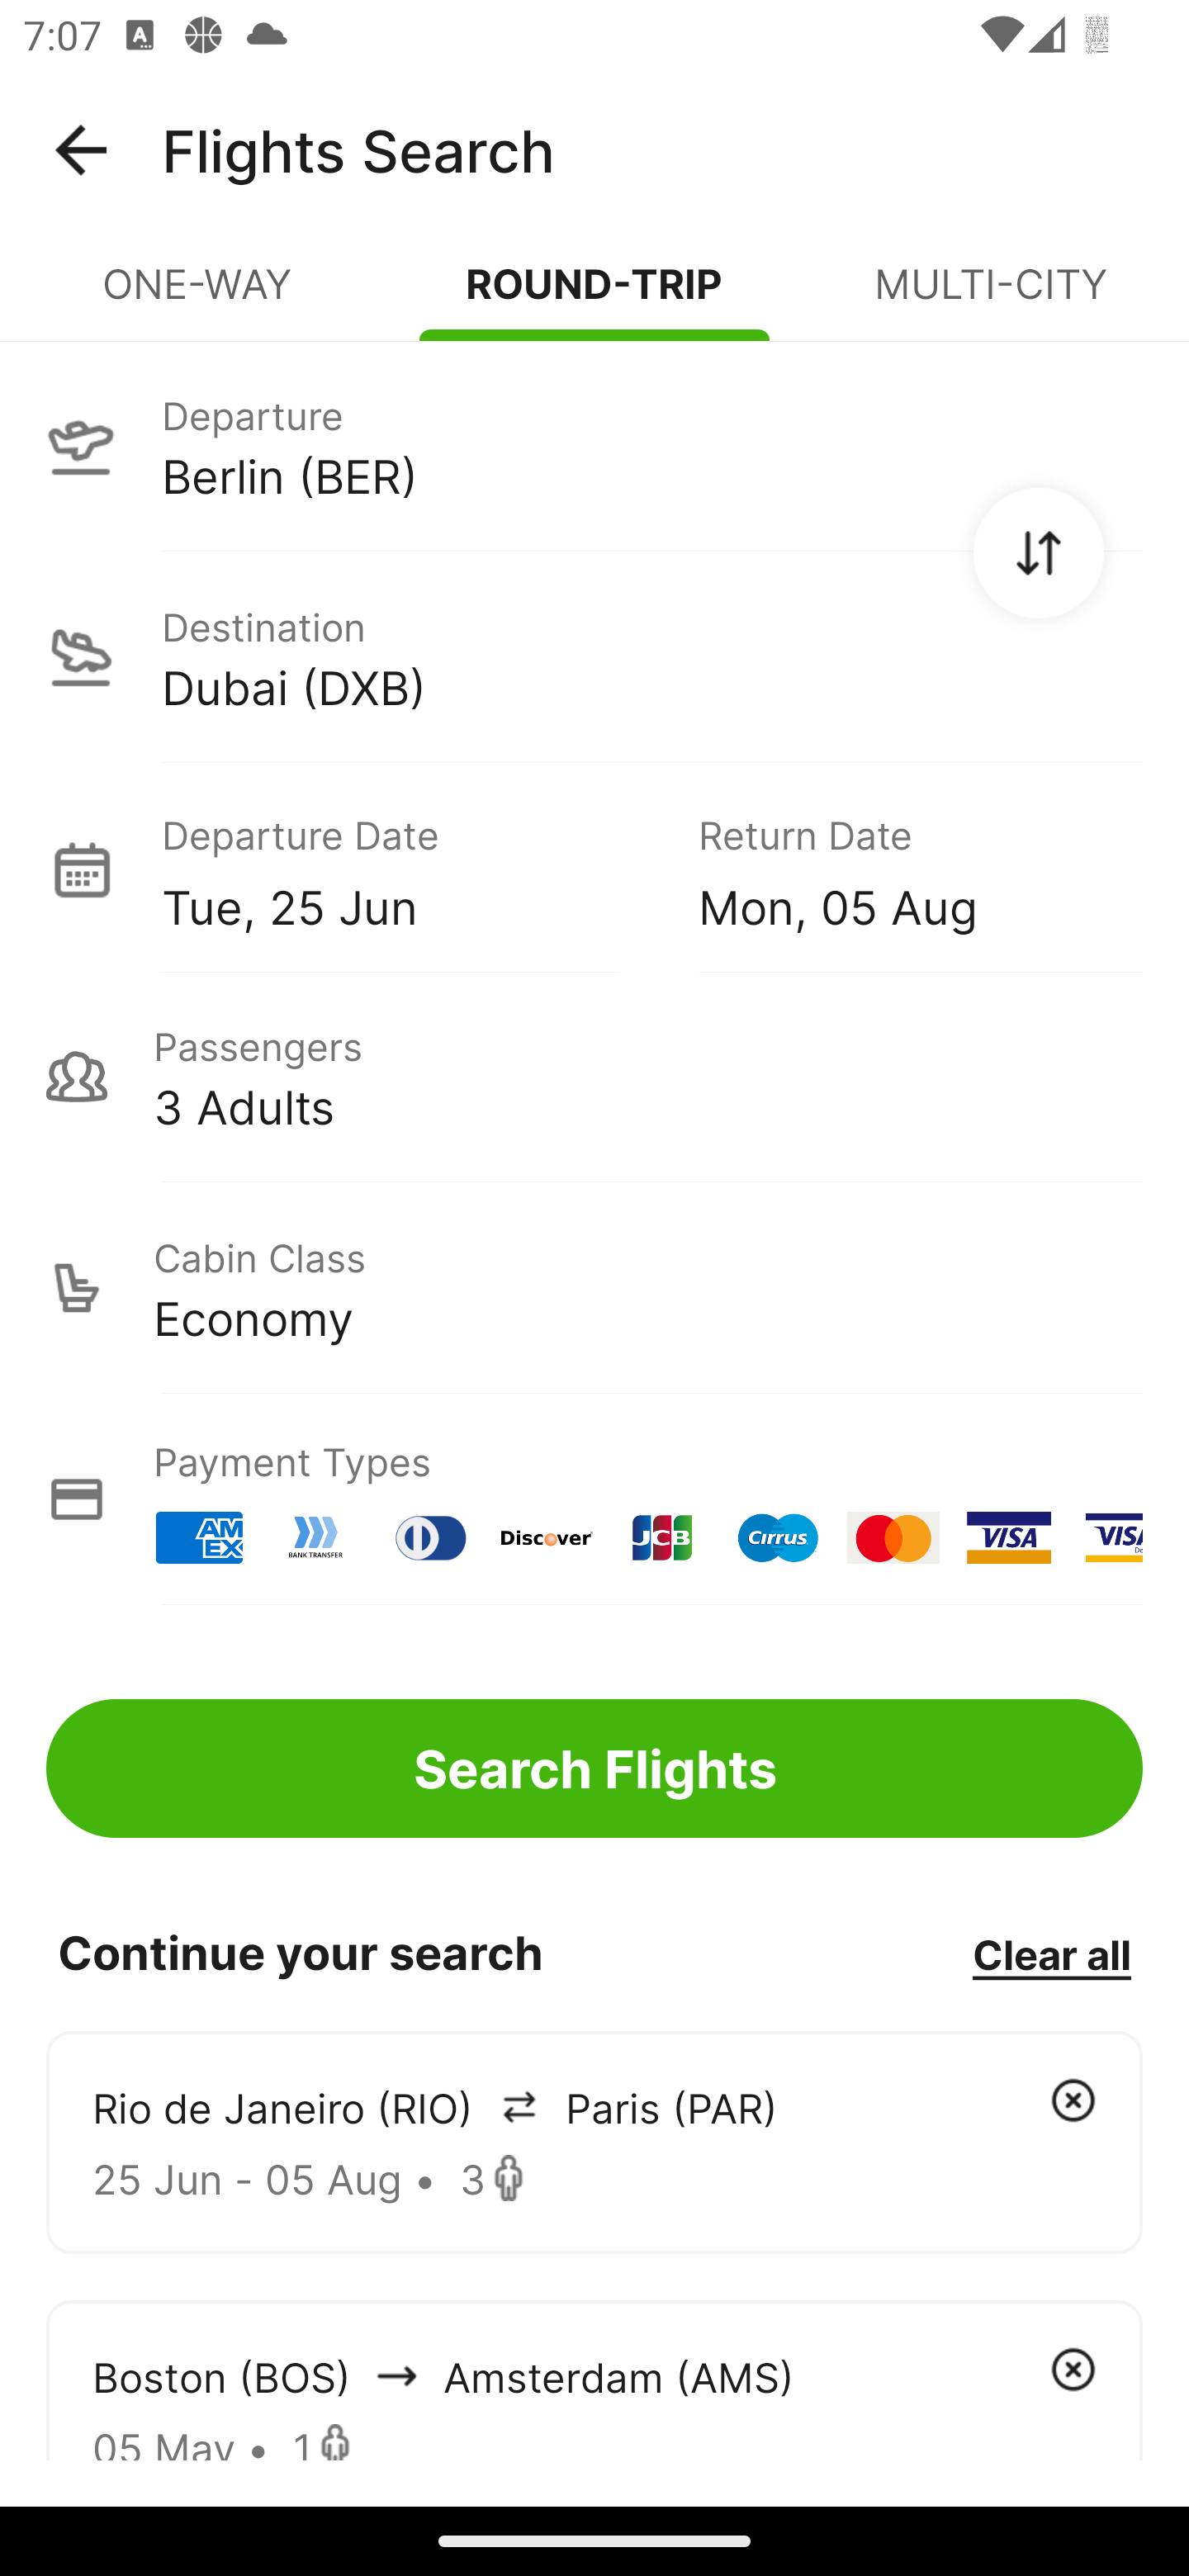 This screenshot has width=1189, height=2576. I want to click on ONE-WAY, so click(198, 297).